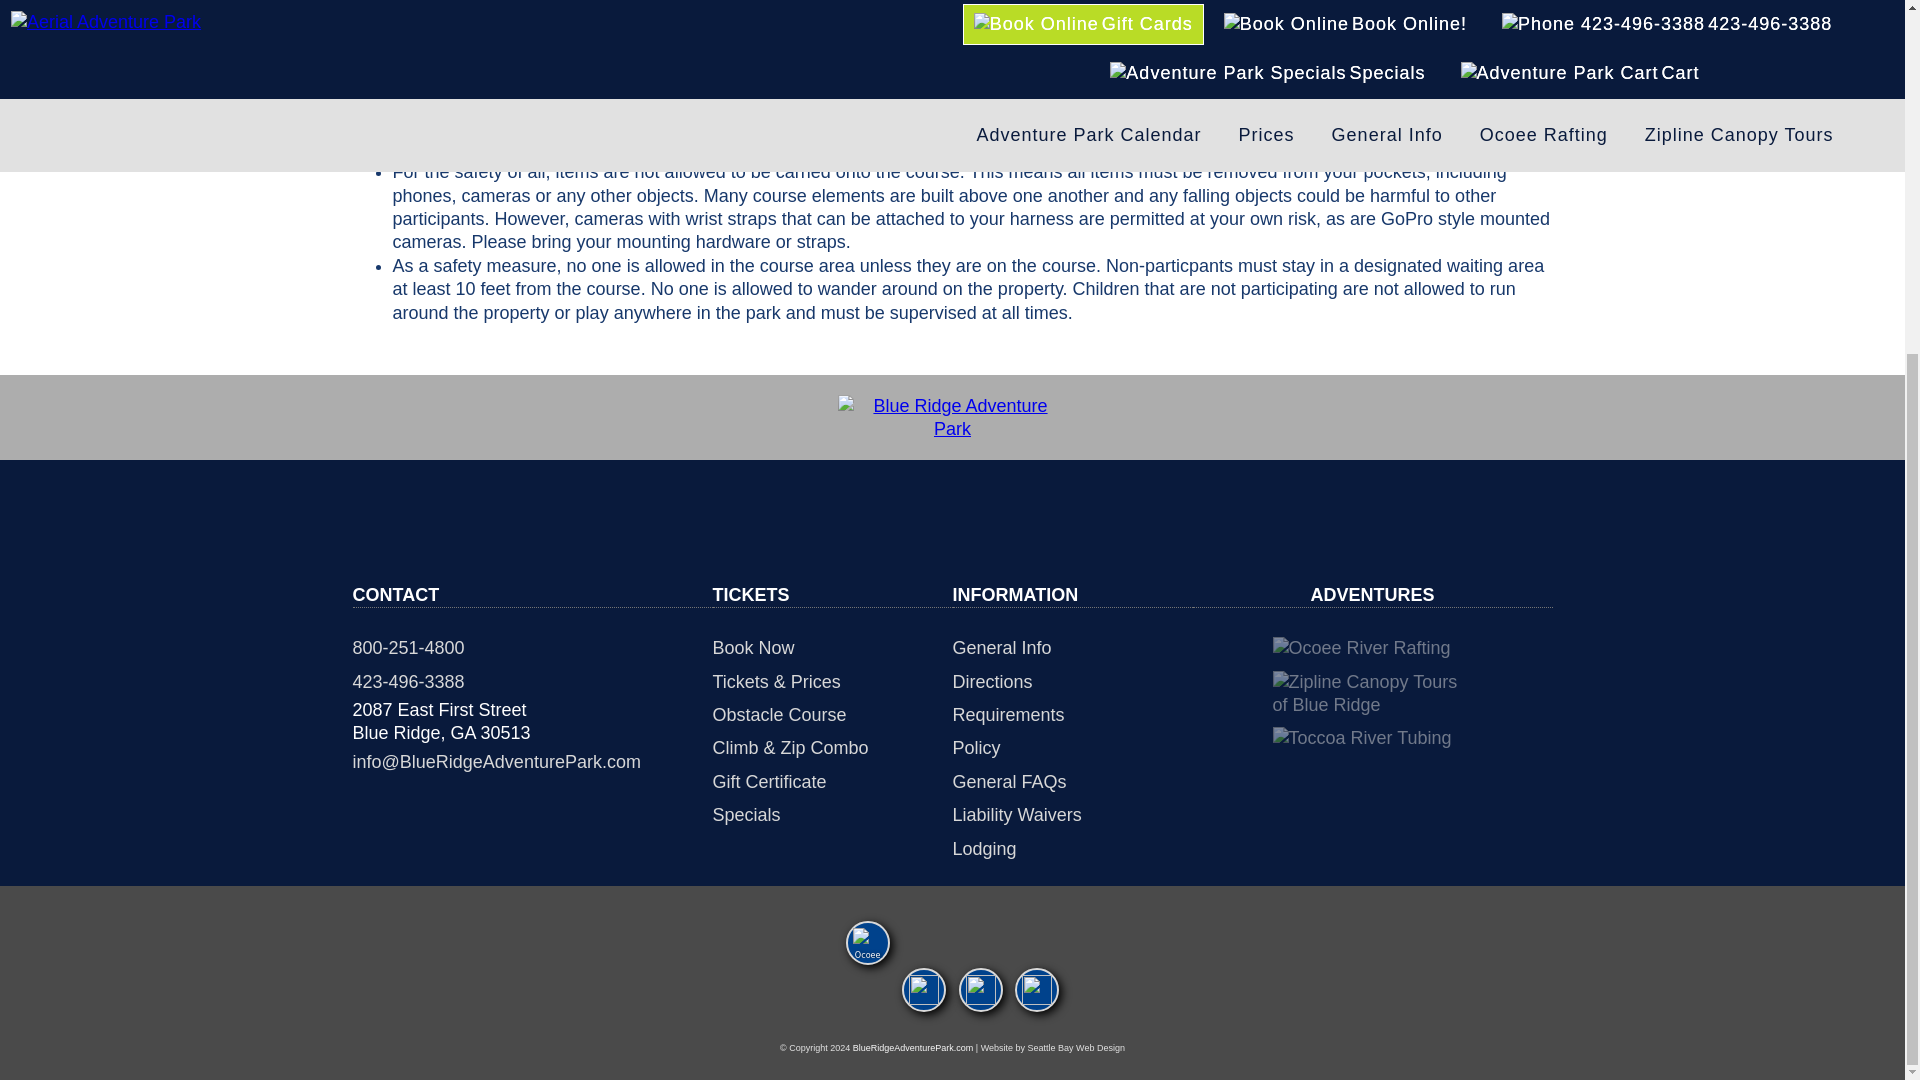 The height and width of the screenshot is (1080, 1920). What do you see at coordinates (832, 715) in the screenshot?
I see `Obstacle Course` at bounding box center [832, 715].